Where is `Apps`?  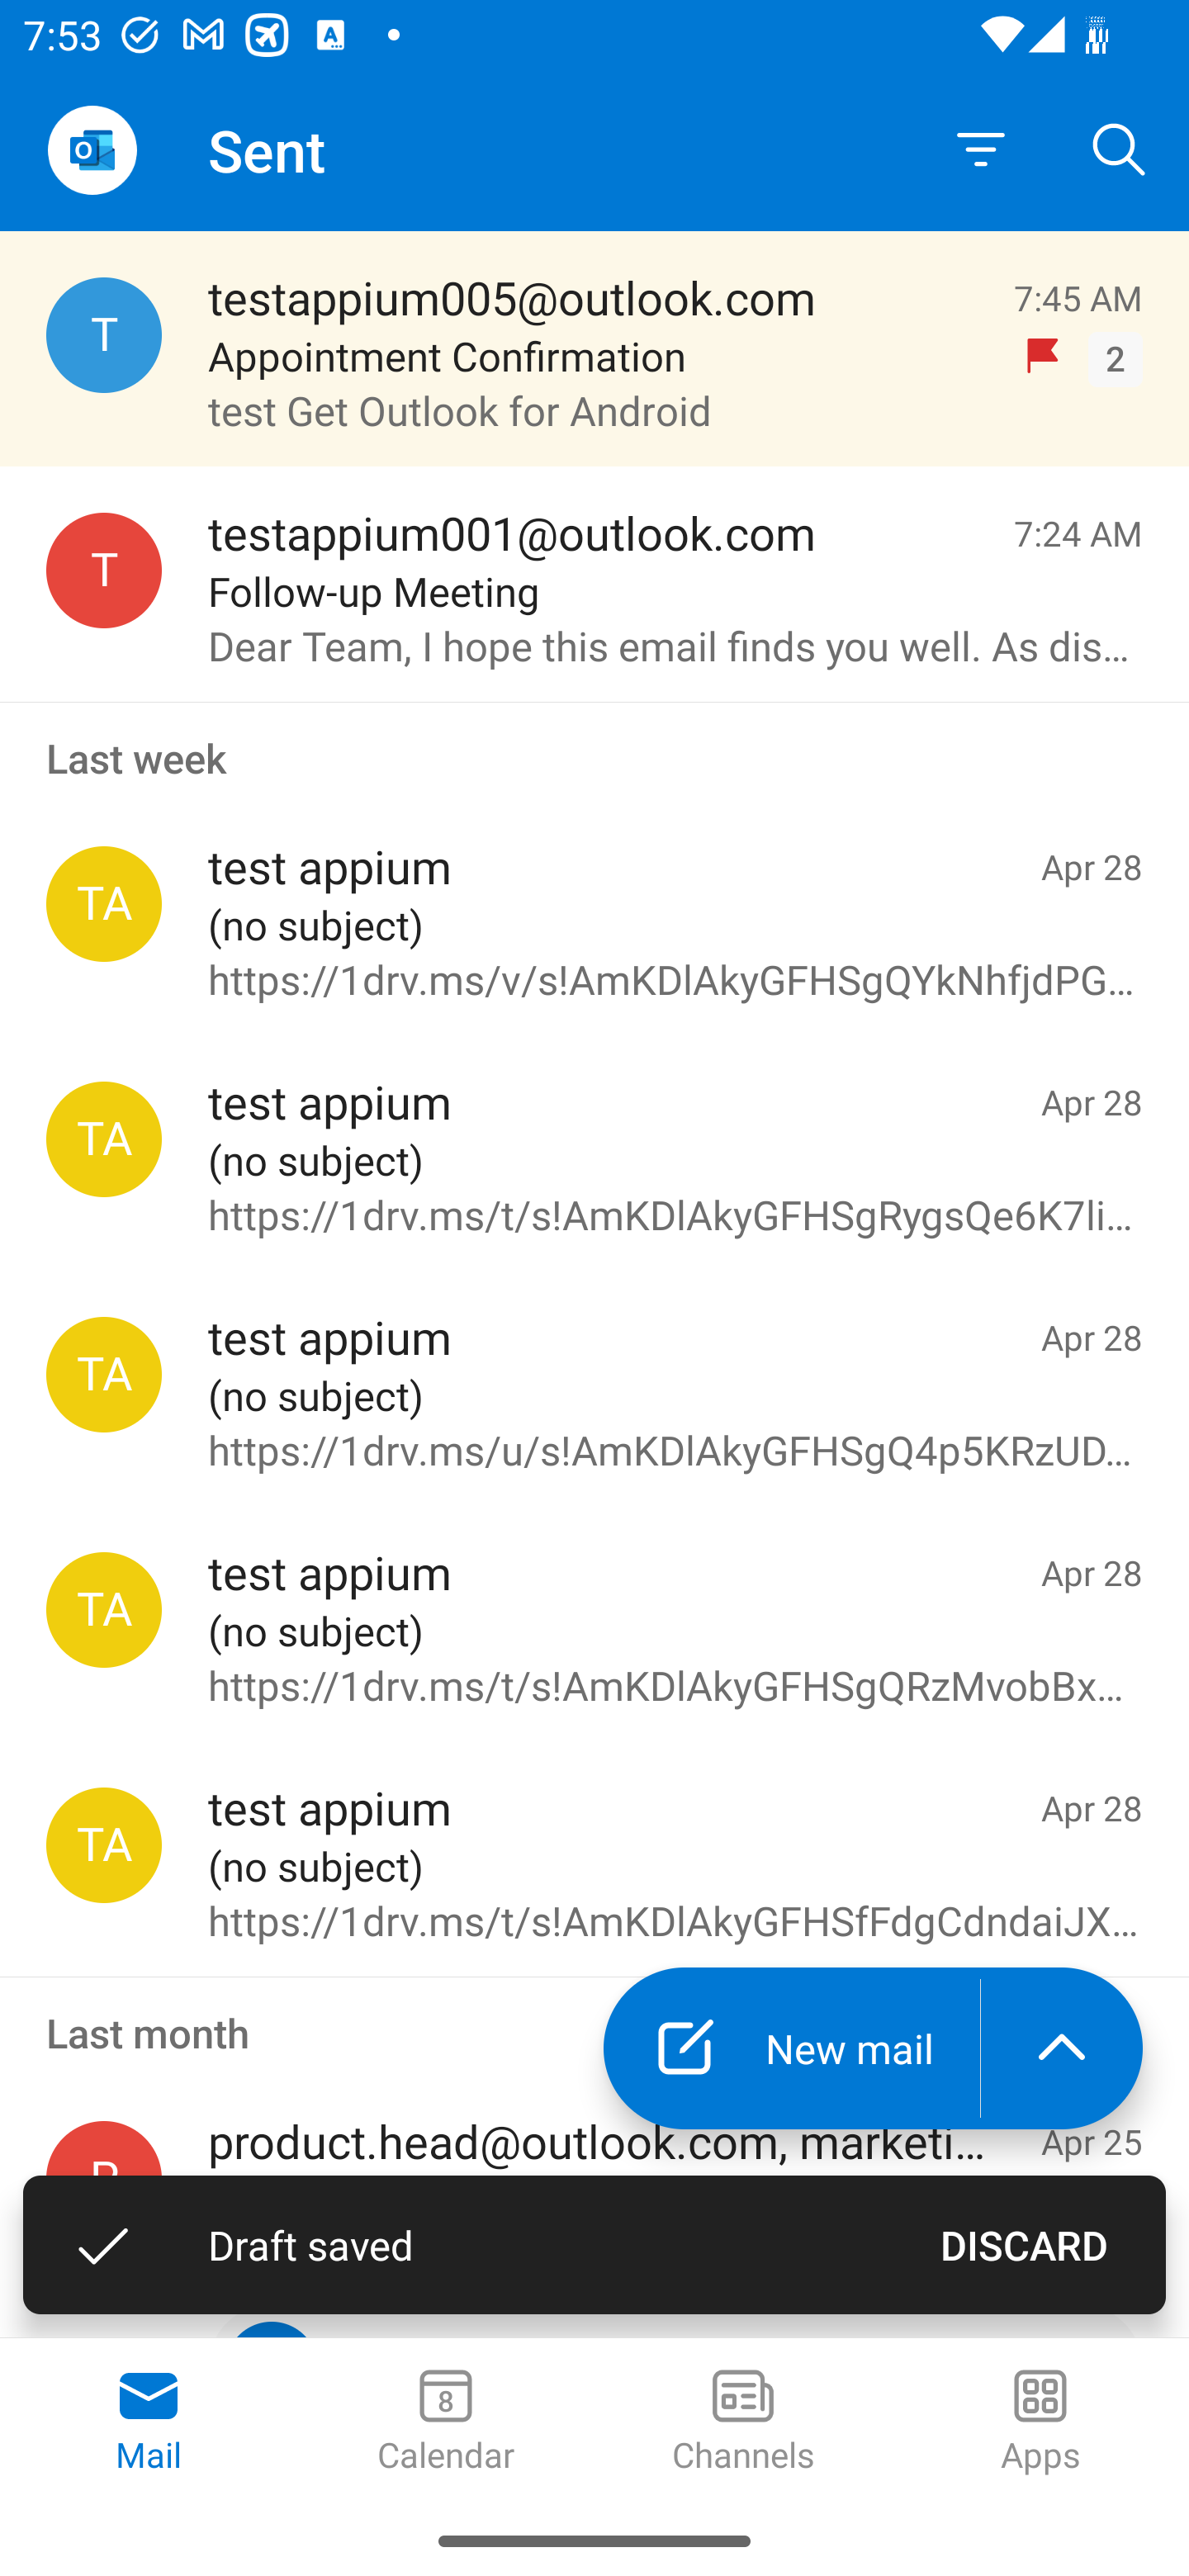 Apps is located at coordinates (1040, 2422).